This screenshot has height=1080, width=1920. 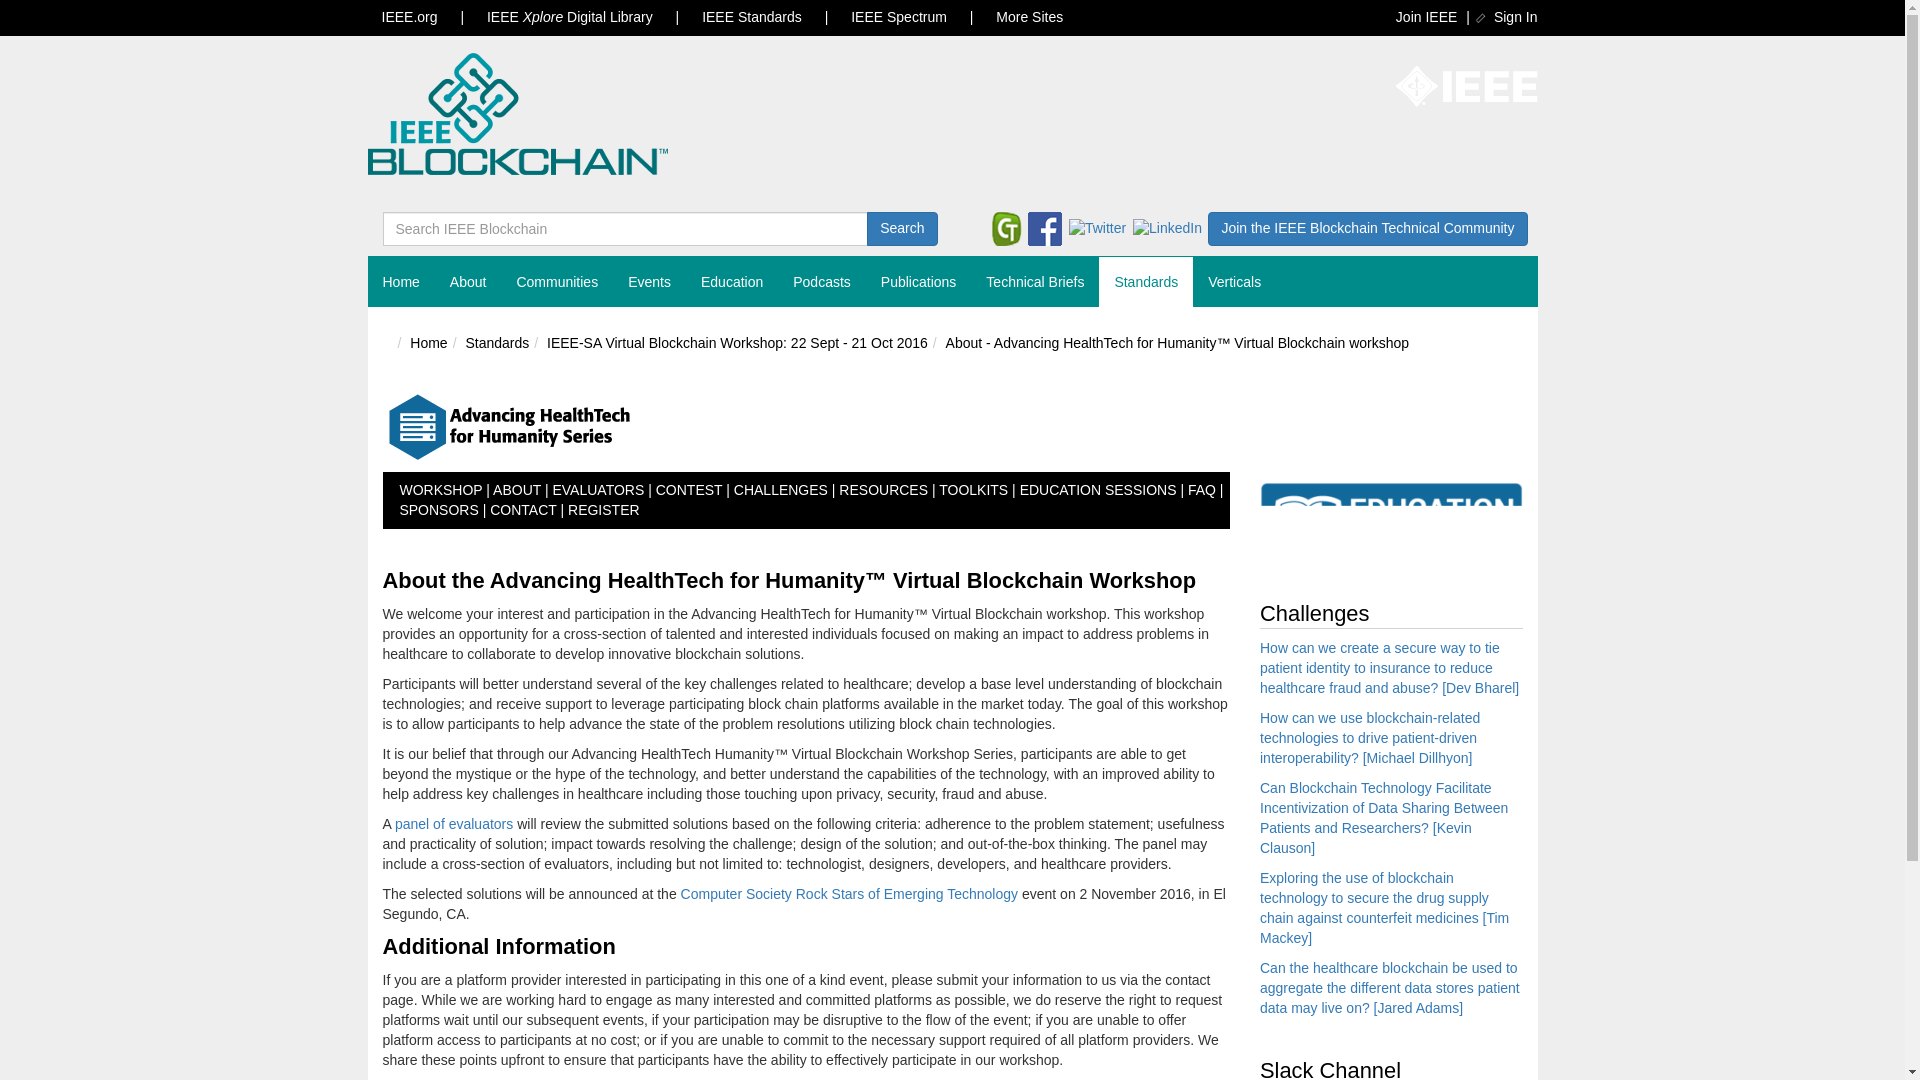 I want to click on IEEE Standards, so click(x=752, y=17).